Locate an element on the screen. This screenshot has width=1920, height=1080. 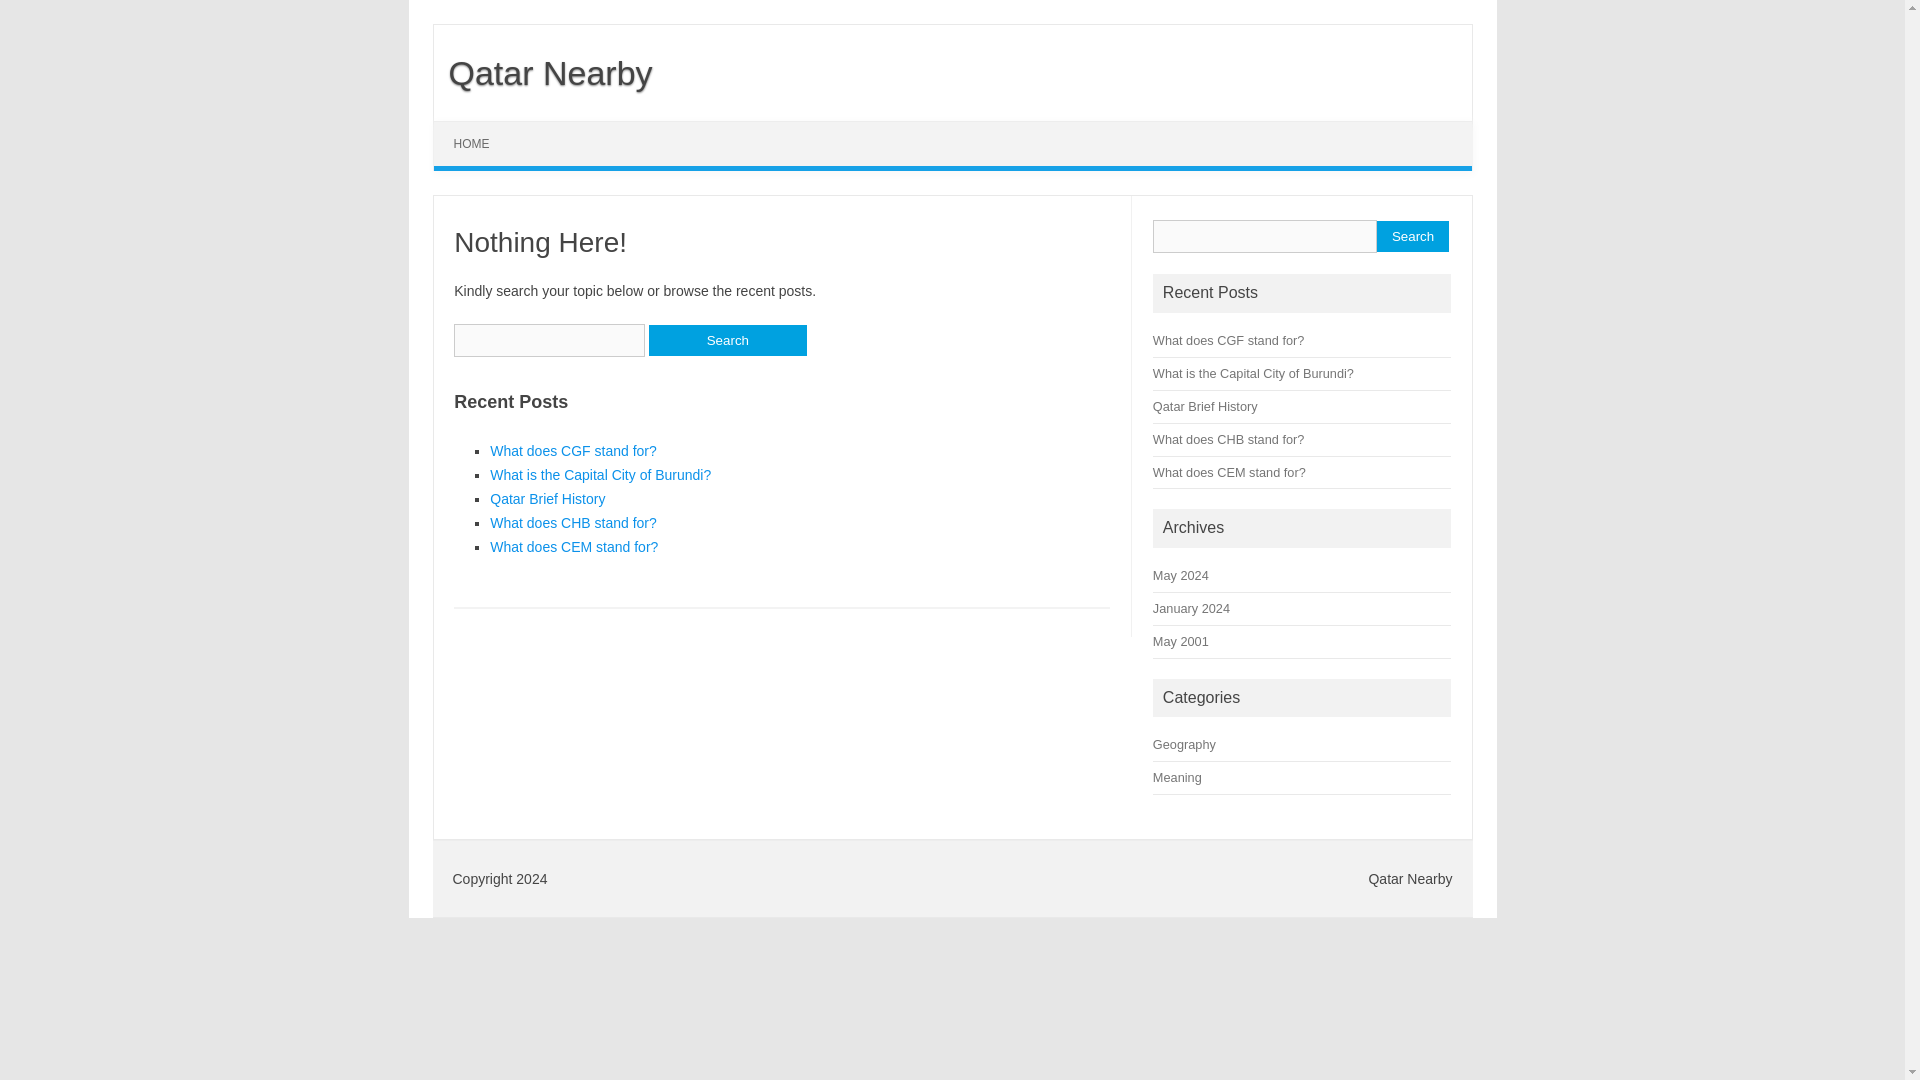
What does CGF stand for? is located at coordinates (572, 450).